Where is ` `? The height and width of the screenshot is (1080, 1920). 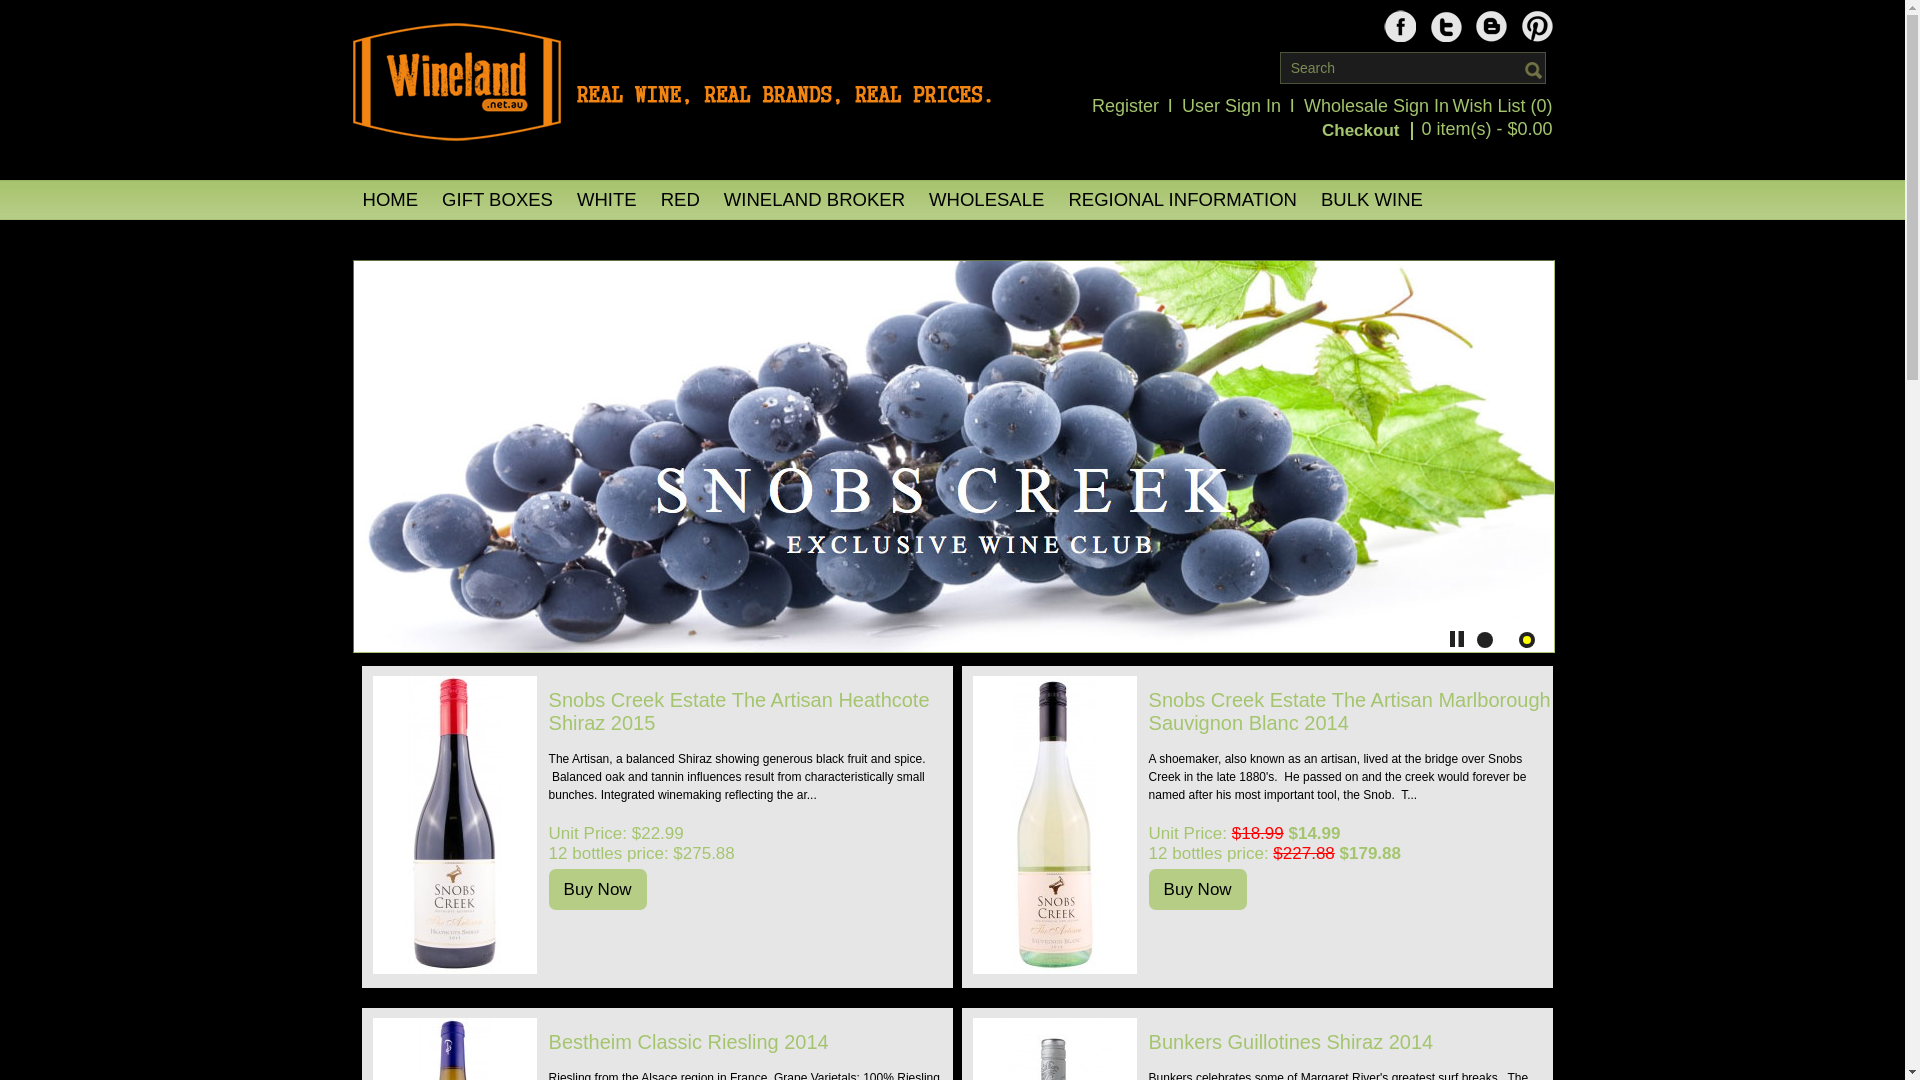   is located at coordinates (1536, 26).